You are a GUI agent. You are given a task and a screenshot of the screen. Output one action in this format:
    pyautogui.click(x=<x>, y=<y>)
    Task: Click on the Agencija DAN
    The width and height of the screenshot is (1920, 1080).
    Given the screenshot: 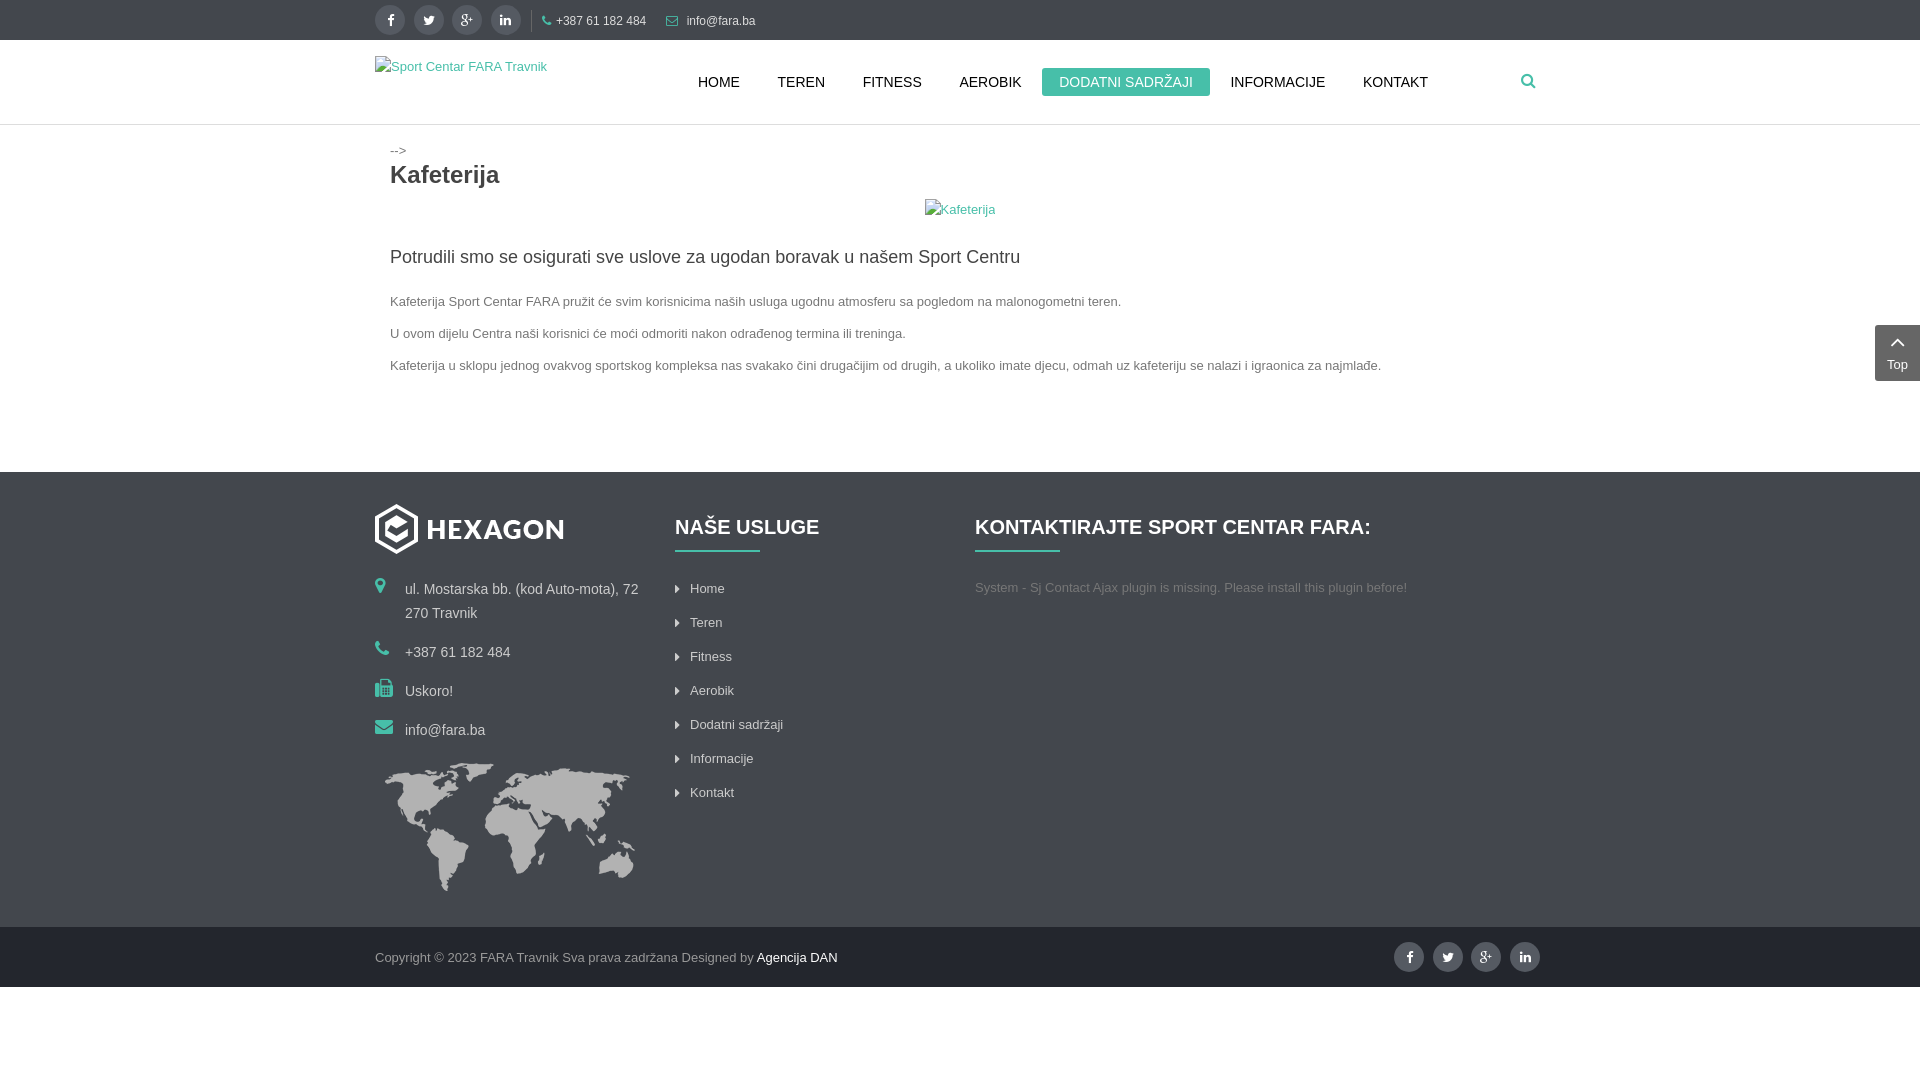 What is the action you would take?
    pyautogui.click(x=798, y=958)
    